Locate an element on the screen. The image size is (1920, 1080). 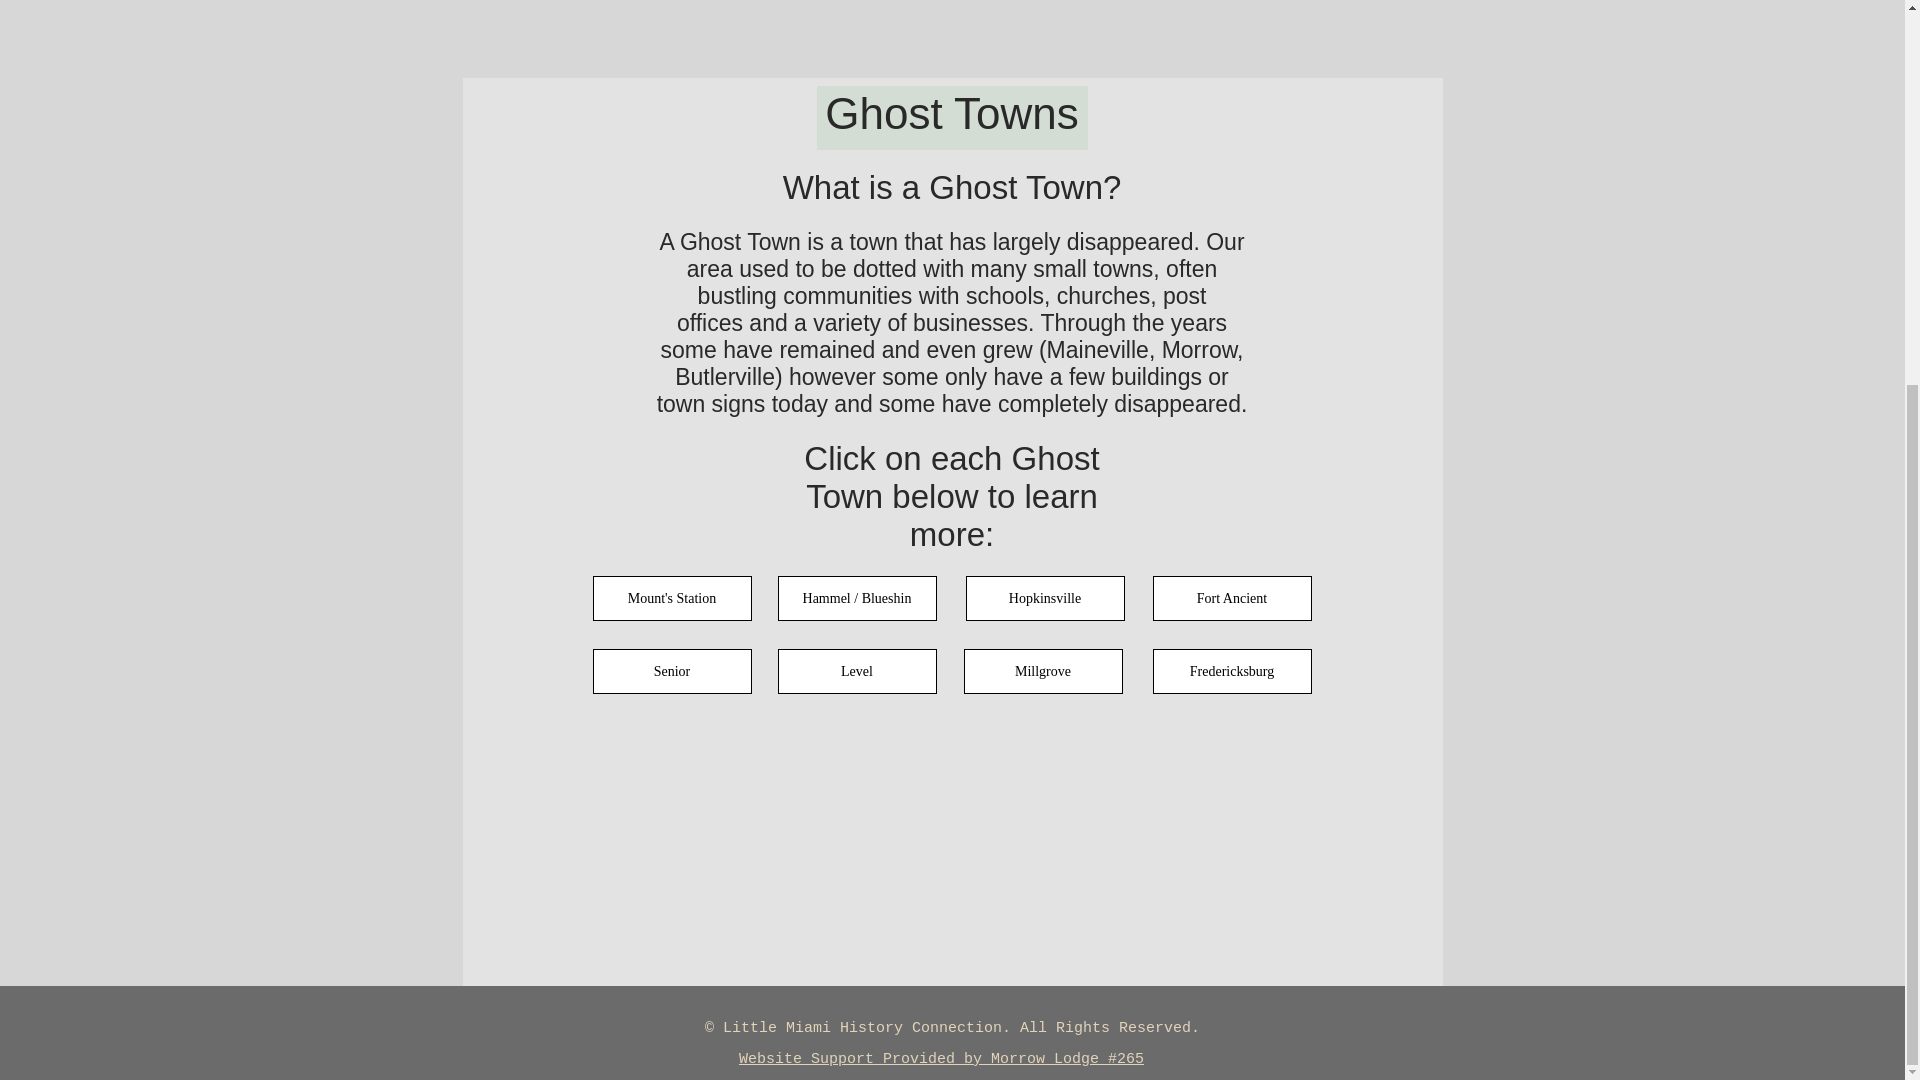
Fredericksburg is located at coordinates (1232, 672).